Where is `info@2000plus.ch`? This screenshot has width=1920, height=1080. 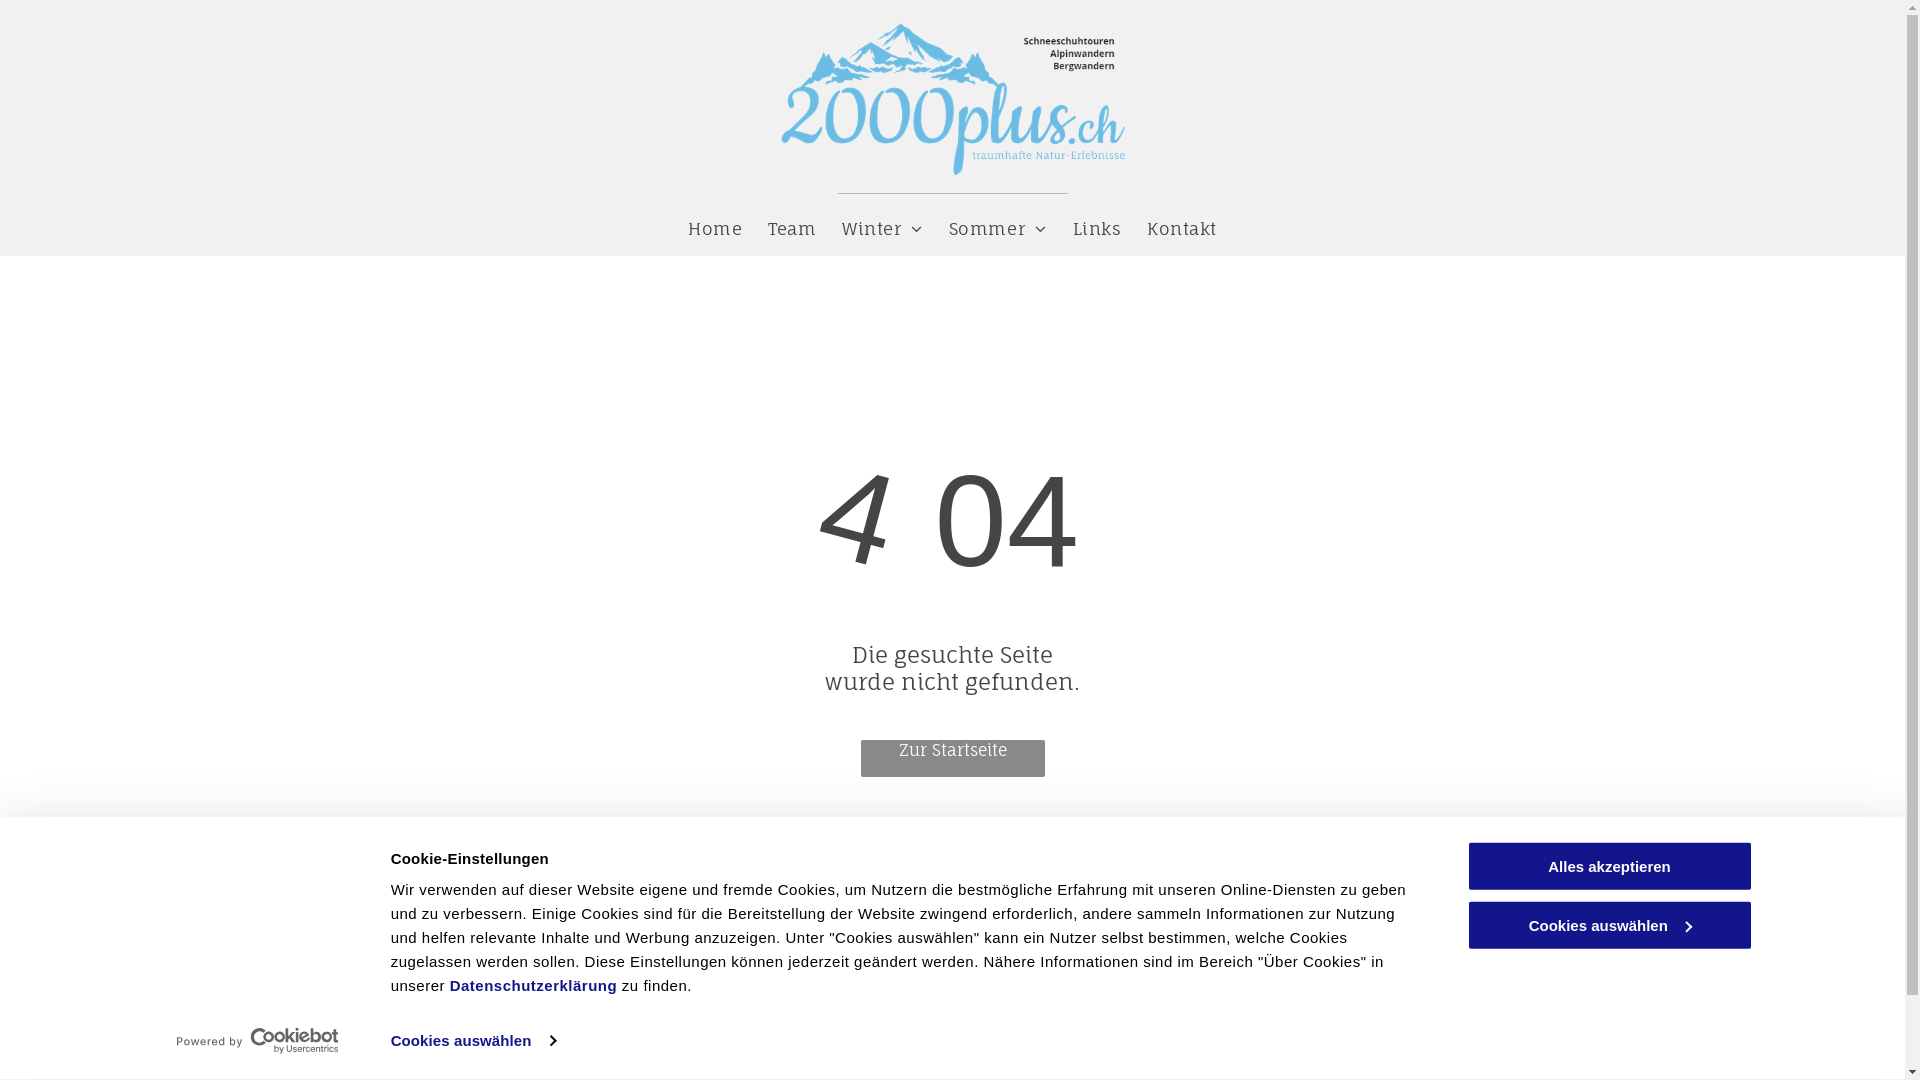
info@2000plus.ch is located at coordinates (745, 1022).